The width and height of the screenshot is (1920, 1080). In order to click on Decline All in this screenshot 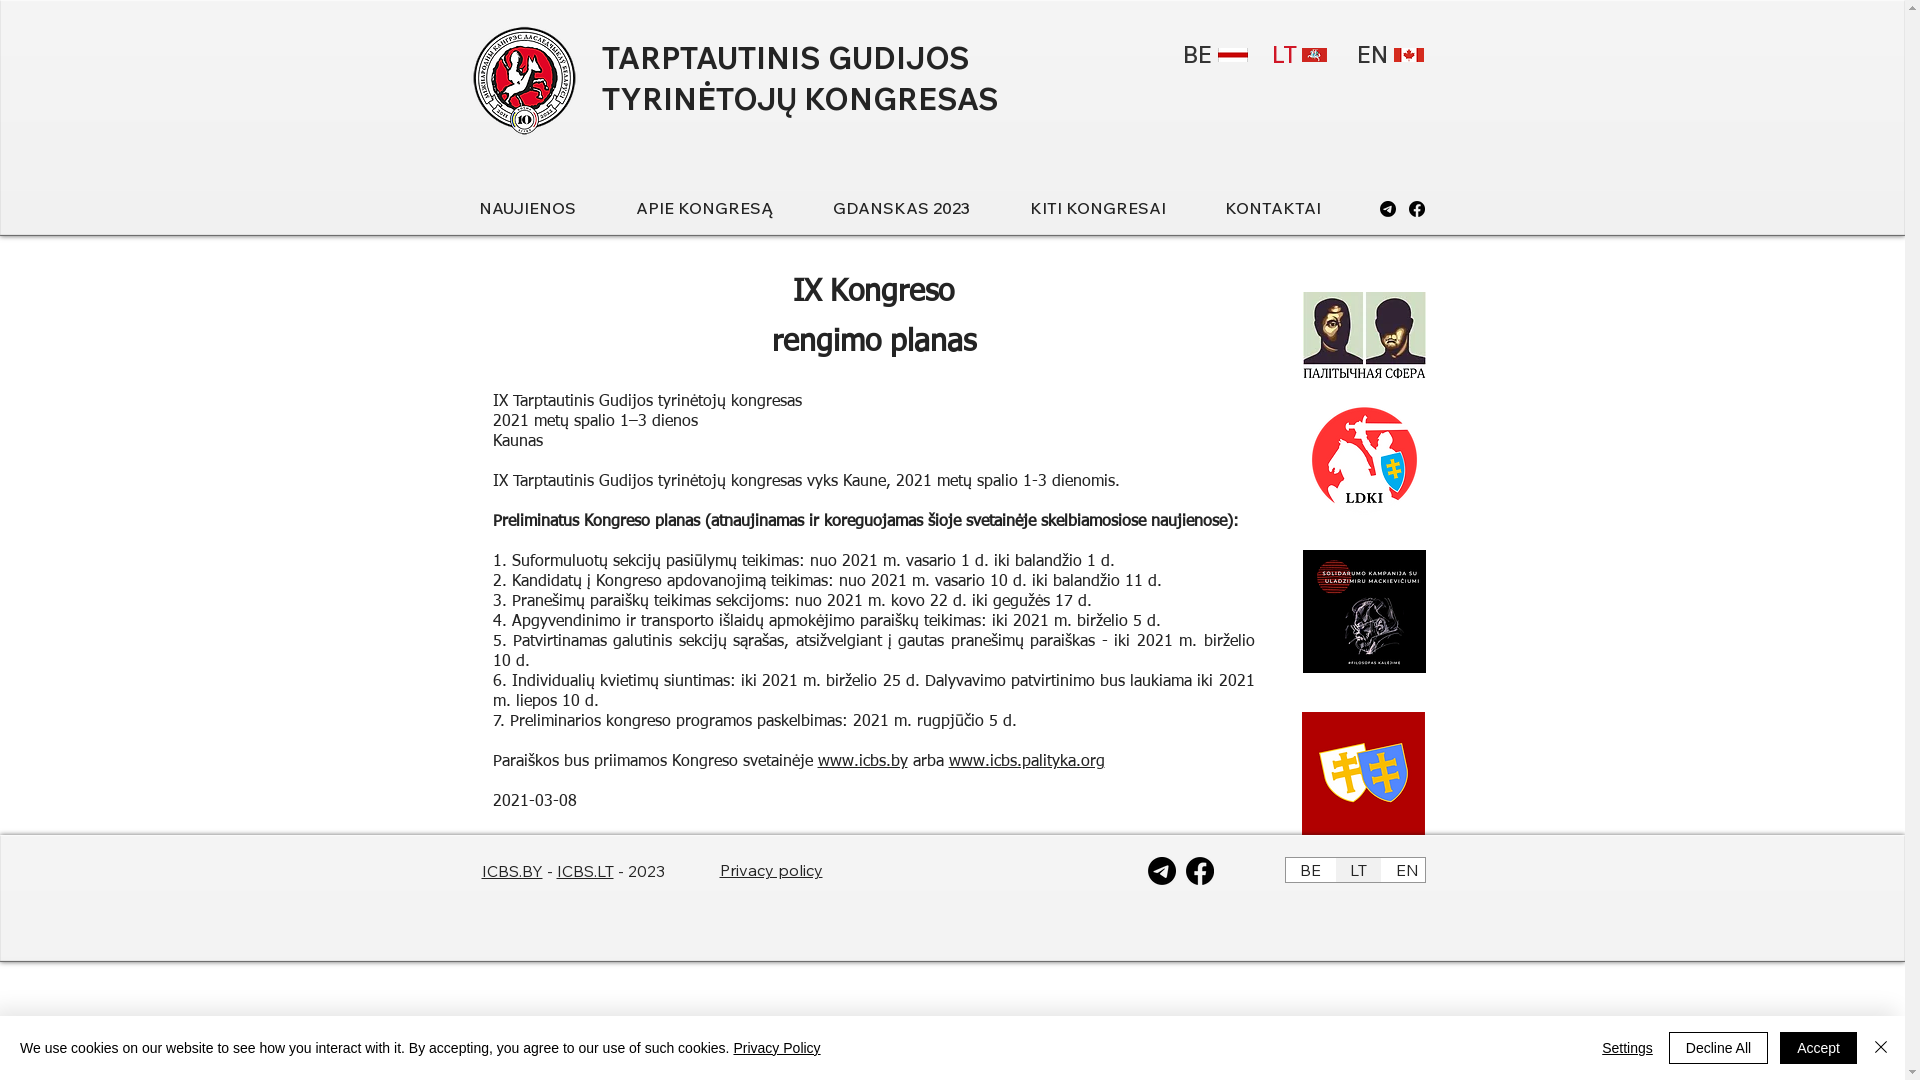, I will do `click(1718, 1048)`.